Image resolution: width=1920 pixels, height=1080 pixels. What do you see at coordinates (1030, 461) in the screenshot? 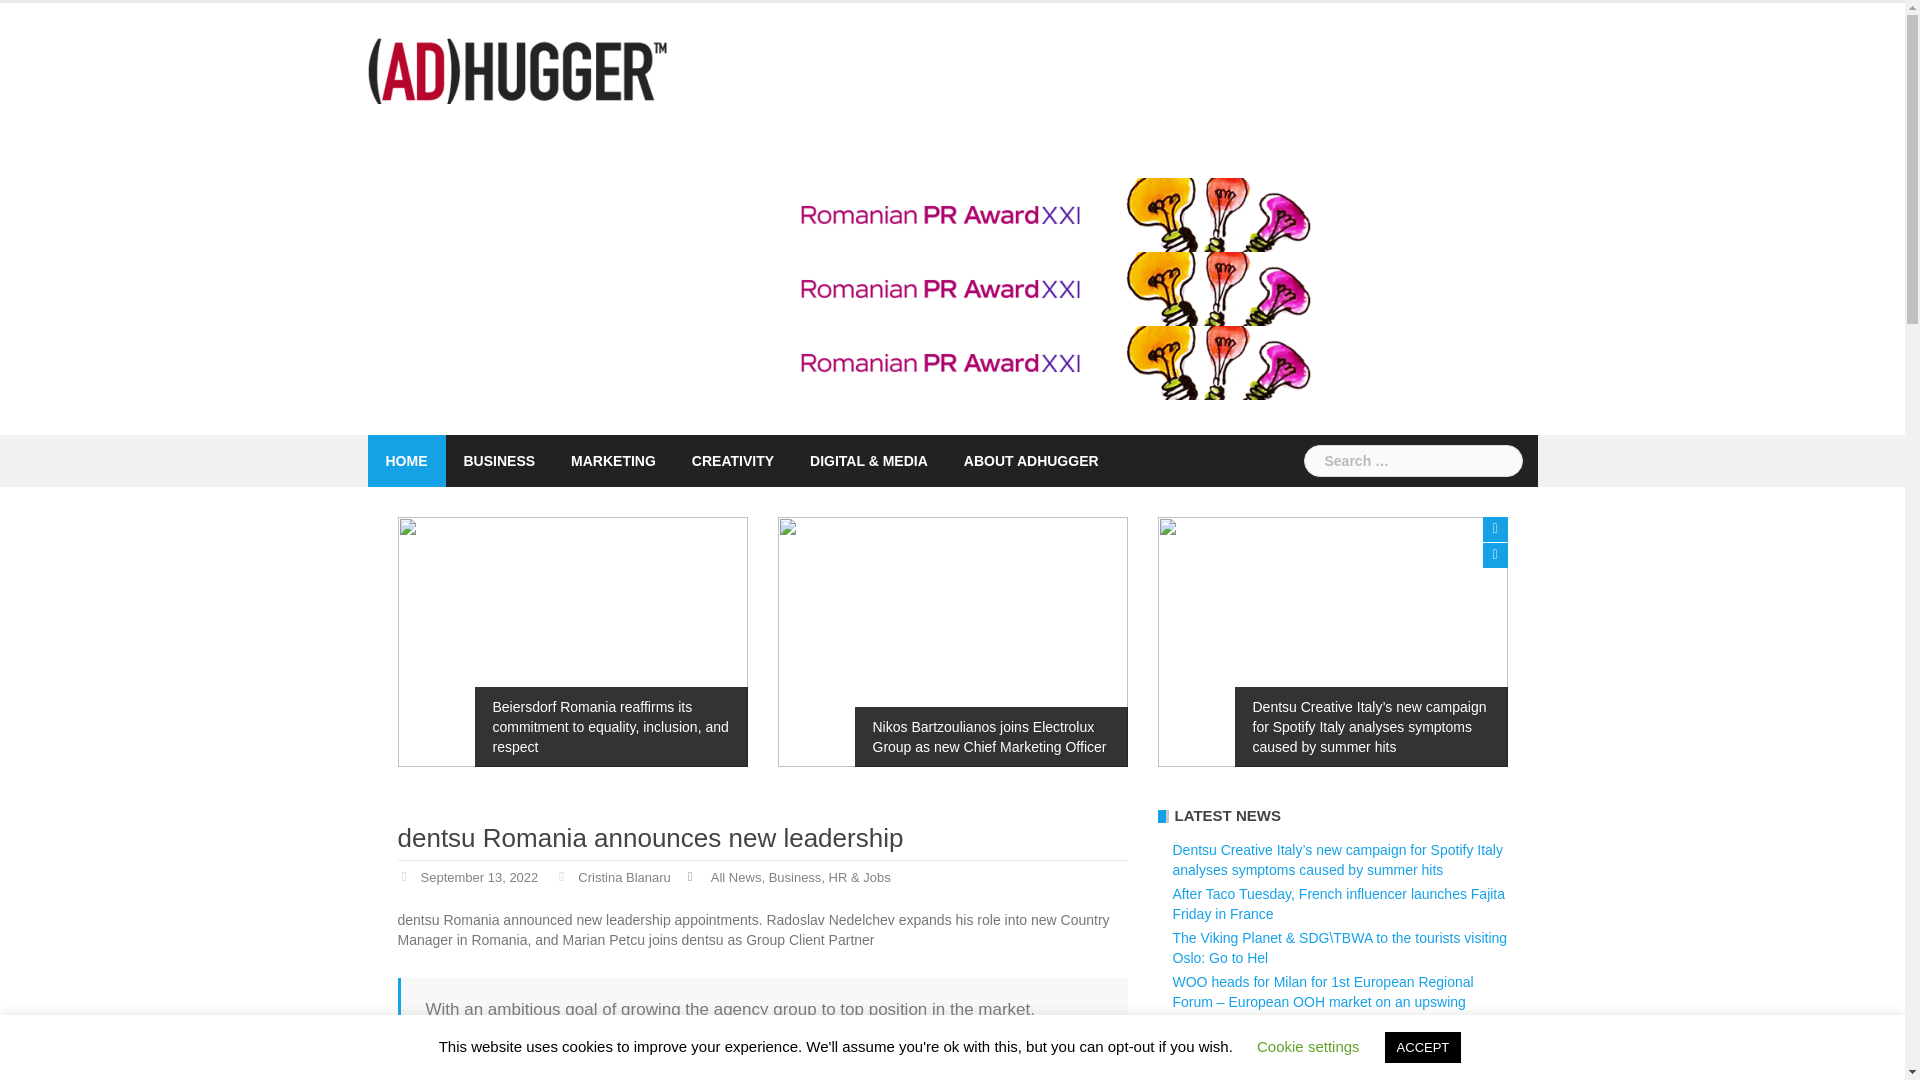
I see `ABOUT ADHUGGER` at bounding box center [1030, 461].